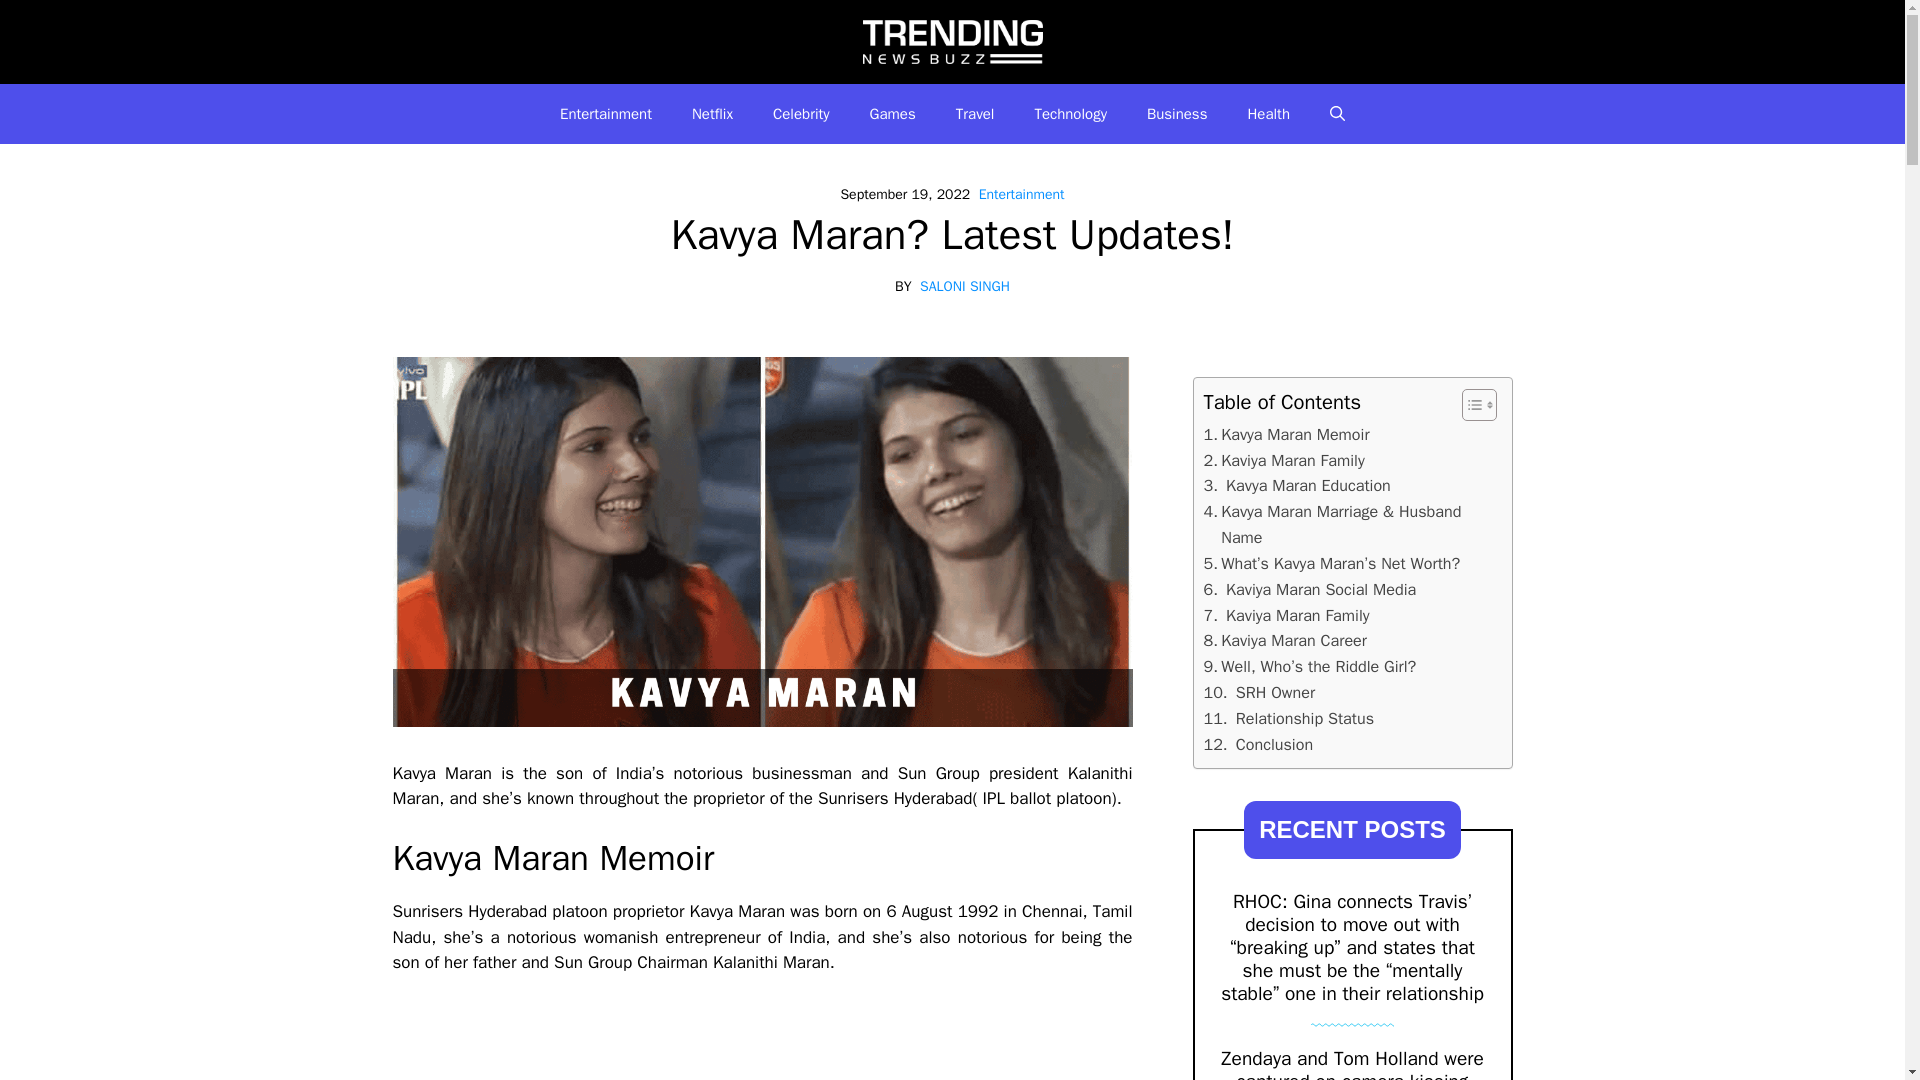 The width and height of the screenshot is (1920, 1080). I want to click on SALONI SINGH, so click(964, 286).